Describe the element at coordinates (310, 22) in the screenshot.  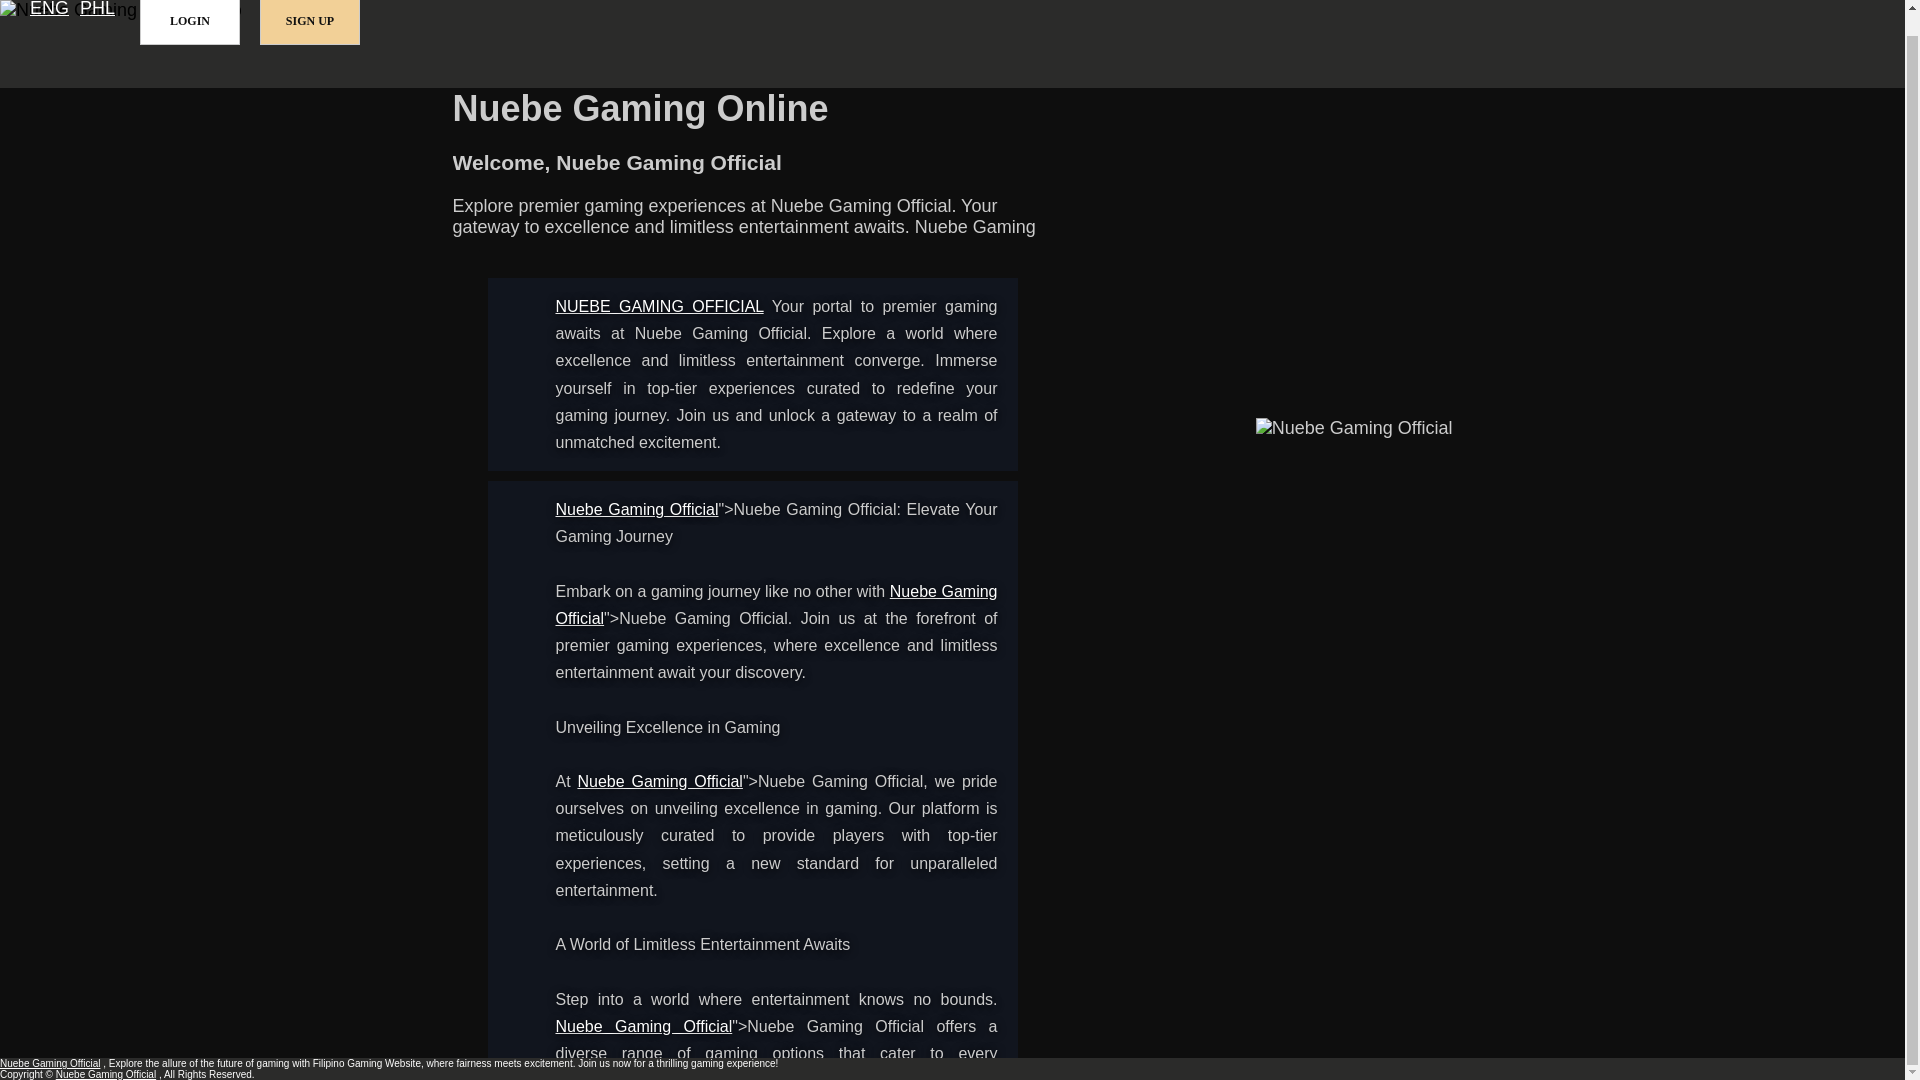
I see `SIGN UP` at that location.